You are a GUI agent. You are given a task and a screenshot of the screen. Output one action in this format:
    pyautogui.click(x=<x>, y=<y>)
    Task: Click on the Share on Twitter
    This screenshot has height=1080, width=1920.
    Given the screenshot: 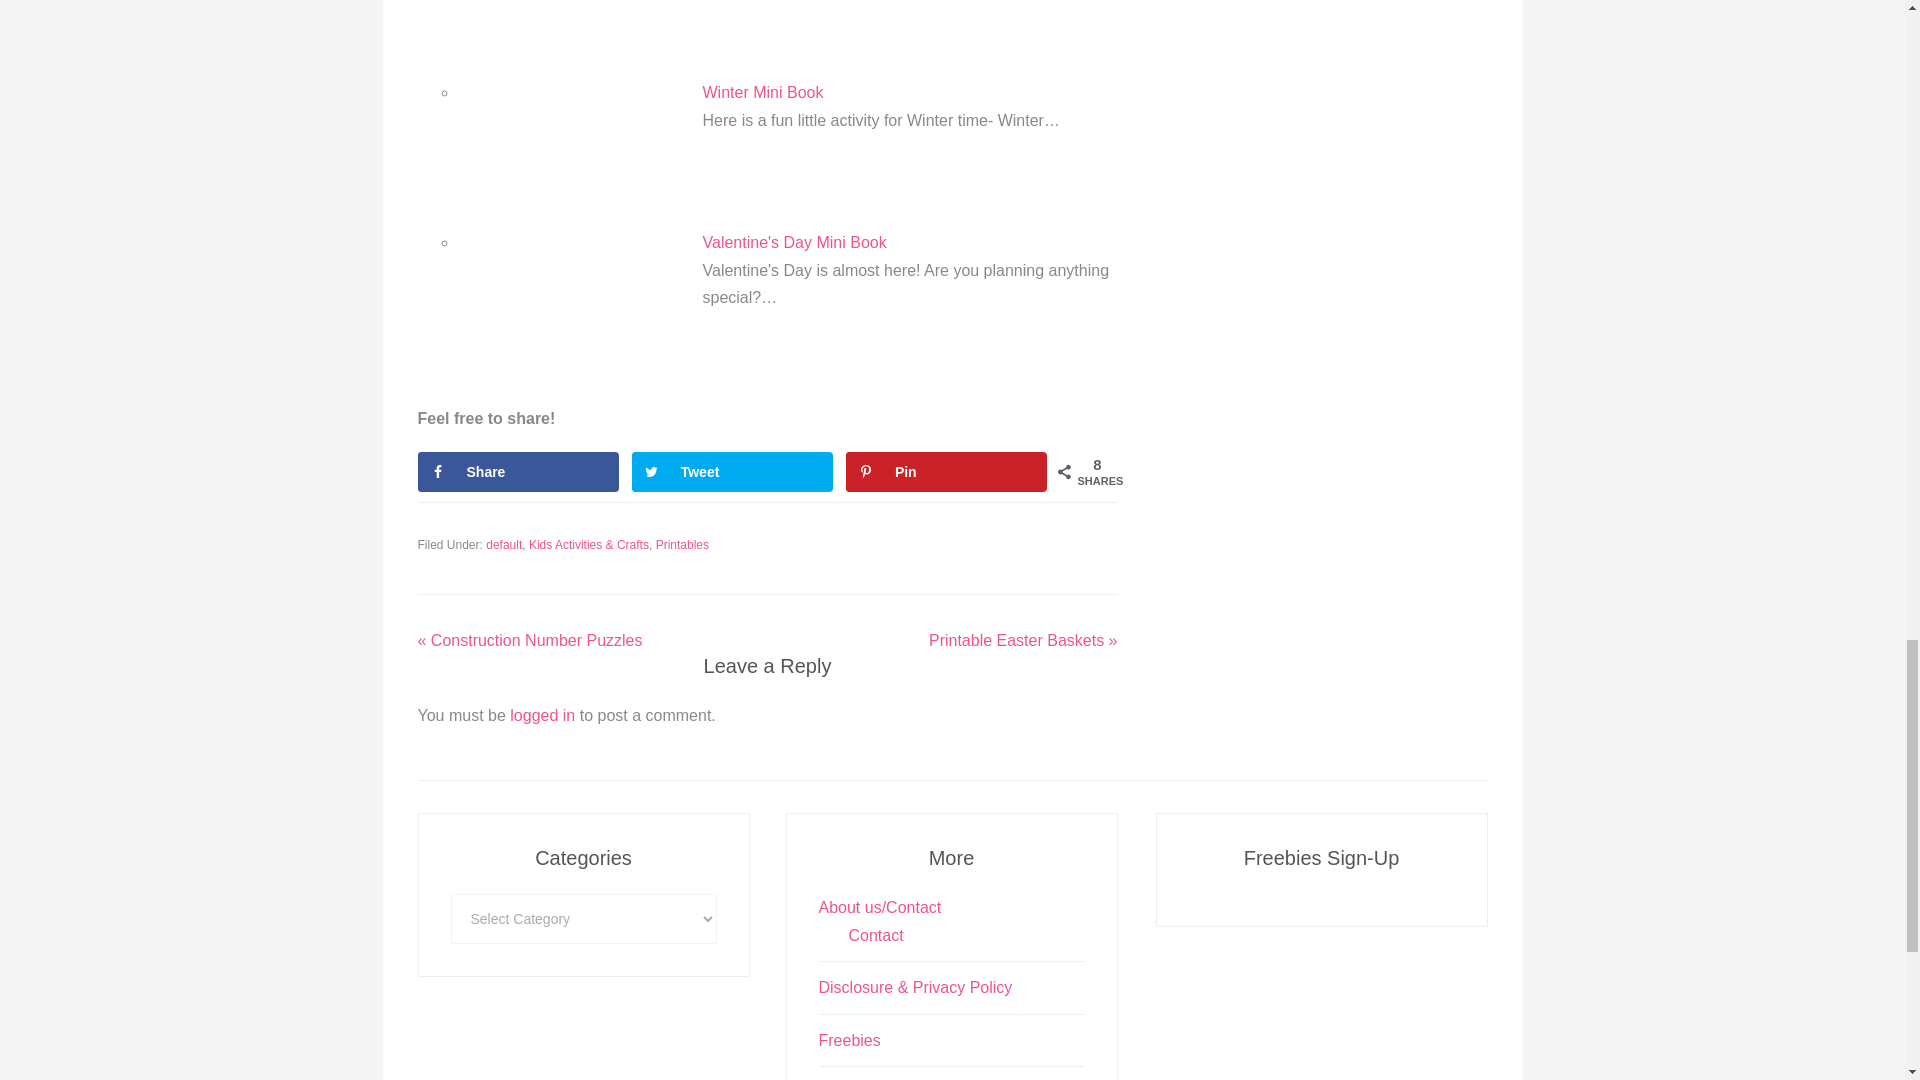 What is the action you would take?
    pyautogui.click(x=732, y=472)
    